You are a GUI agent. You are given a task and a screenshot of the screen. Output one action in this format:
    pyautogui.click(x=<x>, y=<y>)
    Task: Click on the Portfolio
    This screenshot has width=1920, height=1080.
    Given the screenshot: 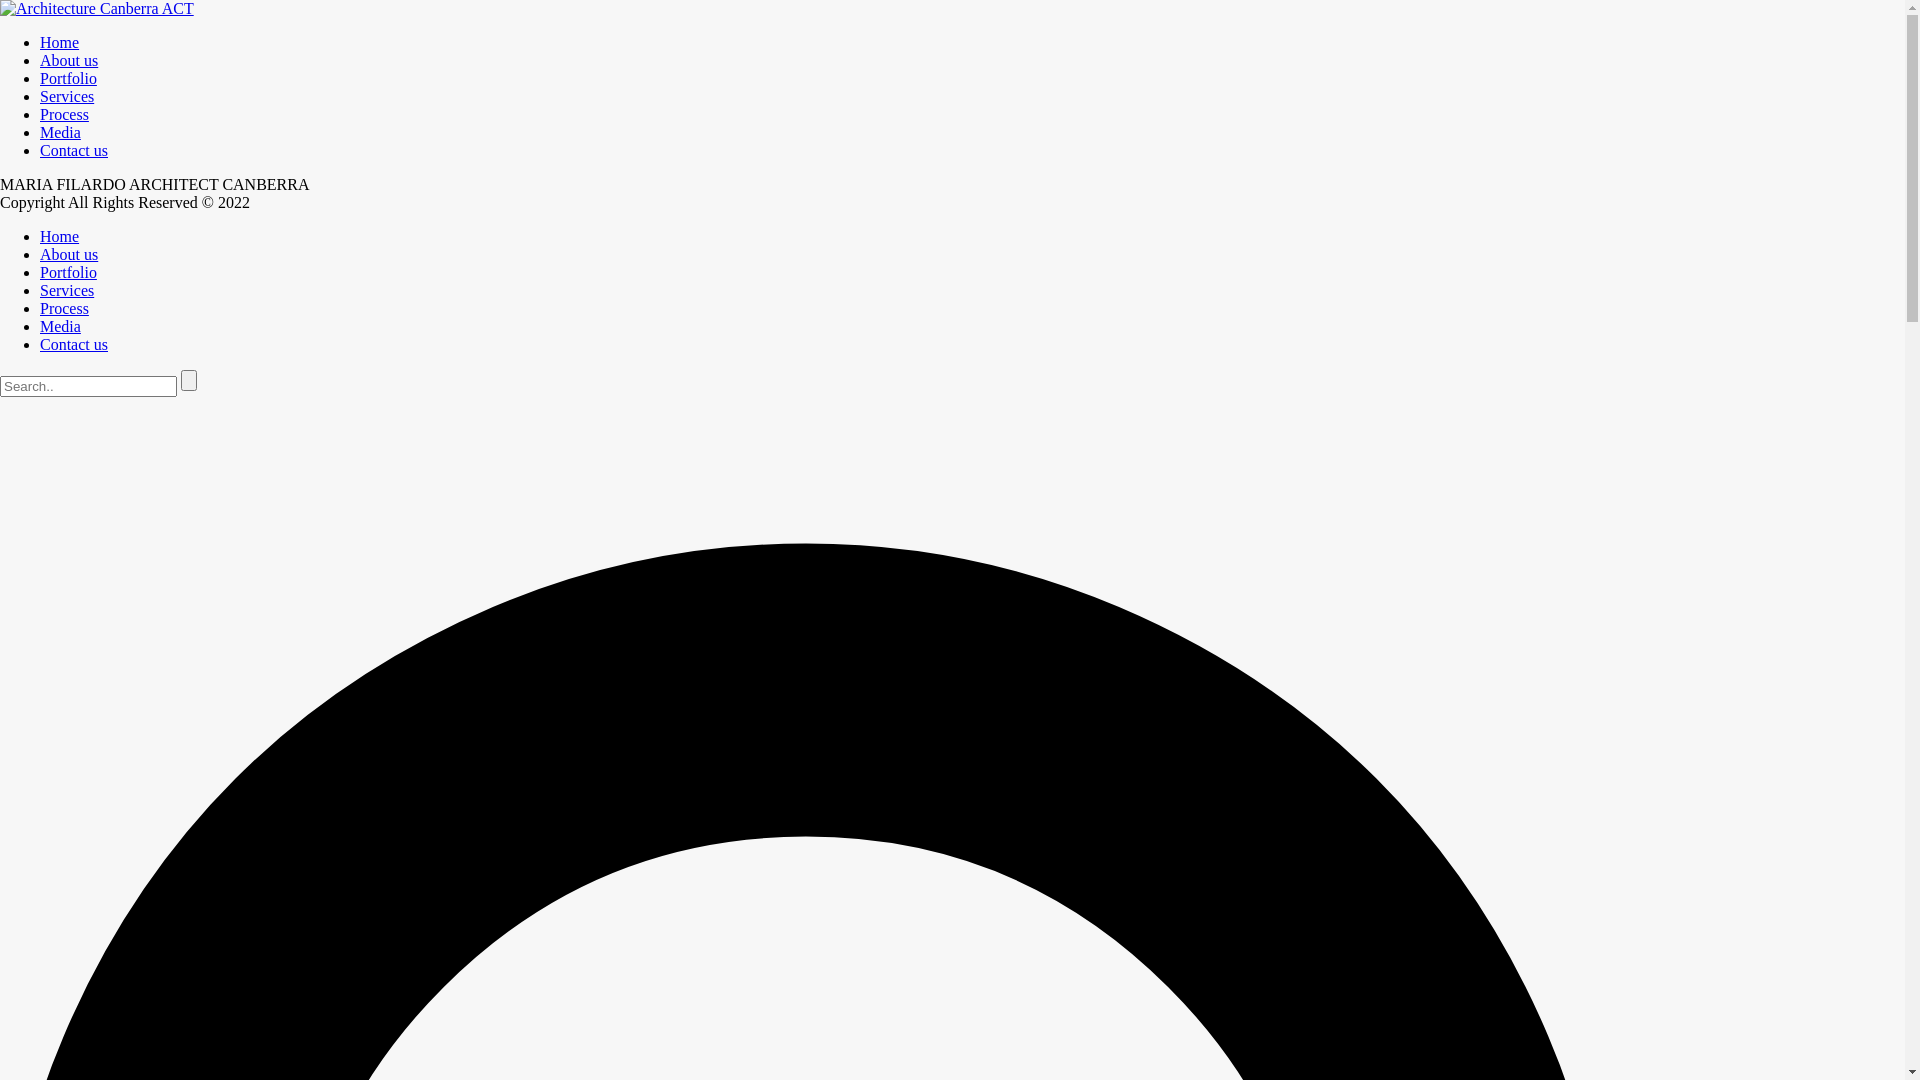 What is the action you would take?
    pyautogui.click(x=68, y=272)
    